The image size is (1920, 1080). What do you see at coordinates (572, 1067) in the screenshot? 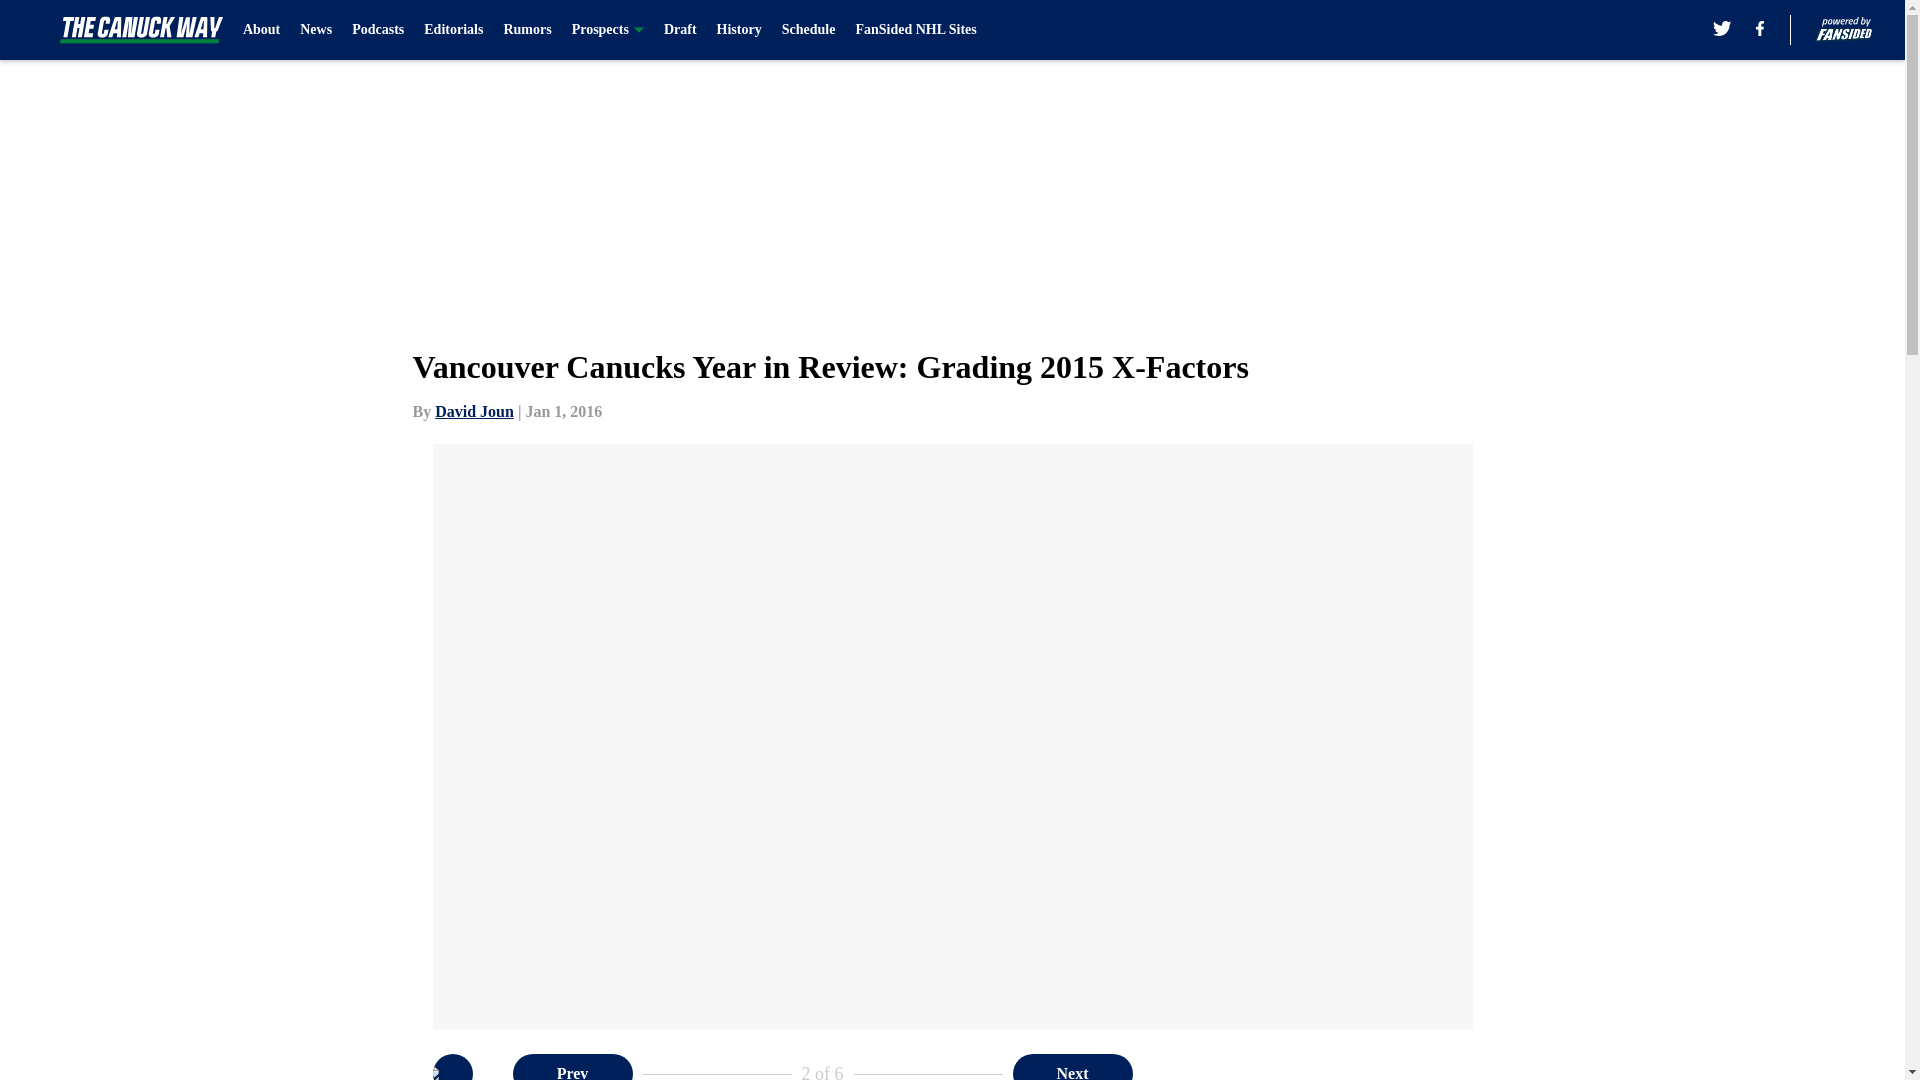
I see `Prev` at bounding box center [572, 1067].